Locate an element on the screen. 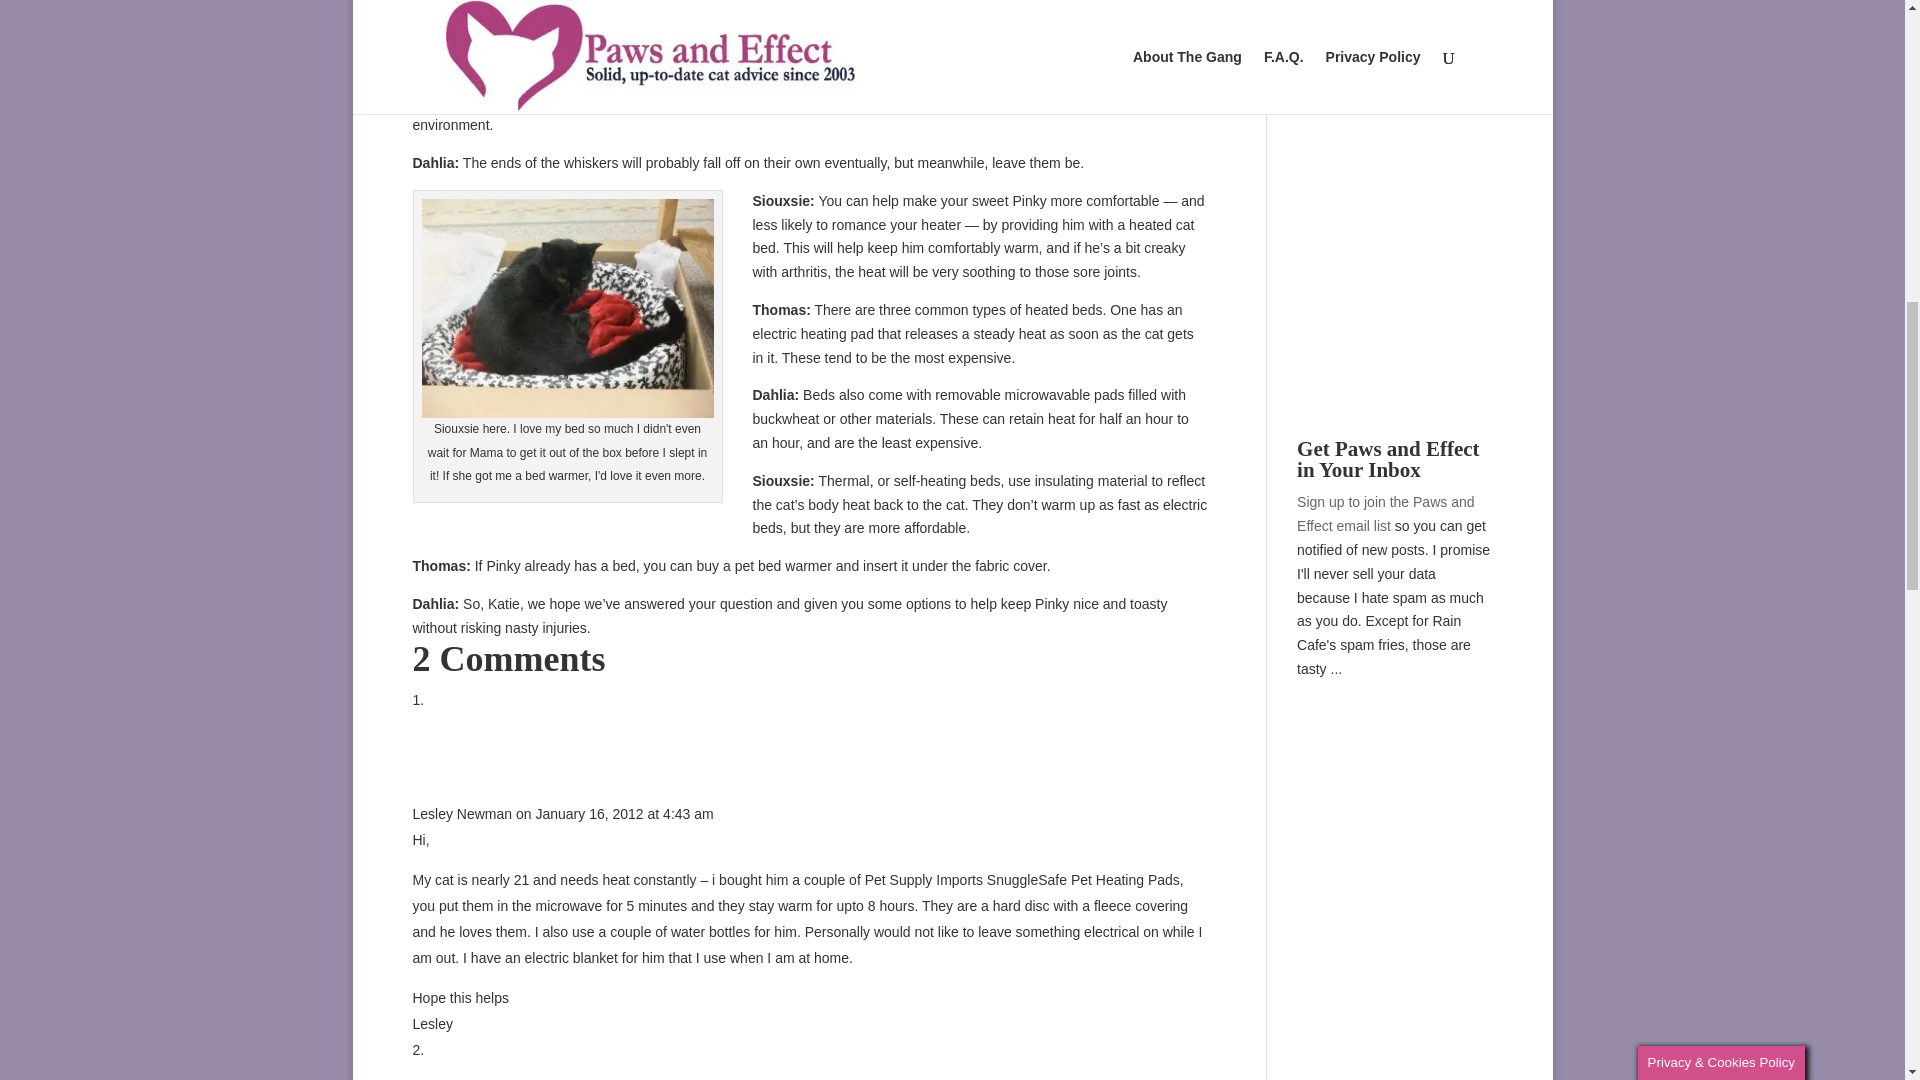  siouxsie in bed is located at coordinates (568, 308).